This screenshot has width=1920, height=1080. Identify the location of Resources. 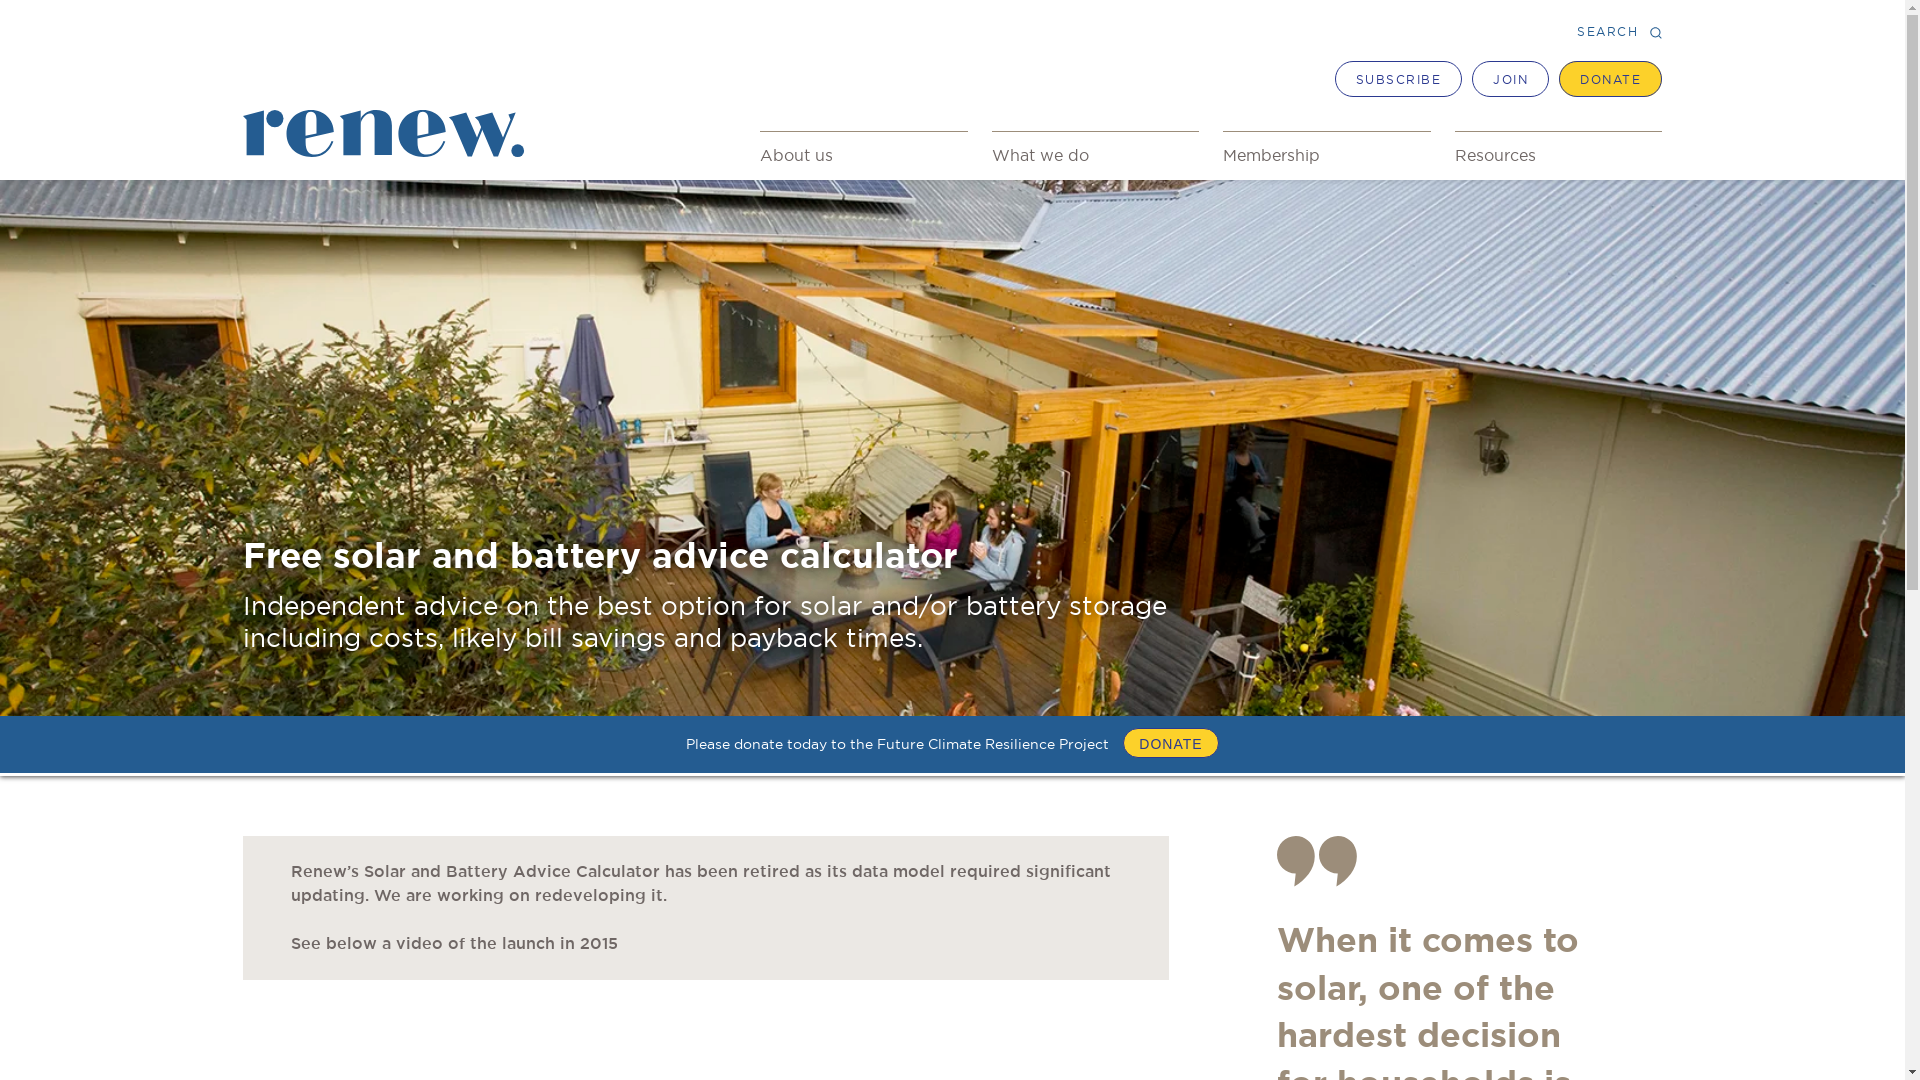
(1559, 156).